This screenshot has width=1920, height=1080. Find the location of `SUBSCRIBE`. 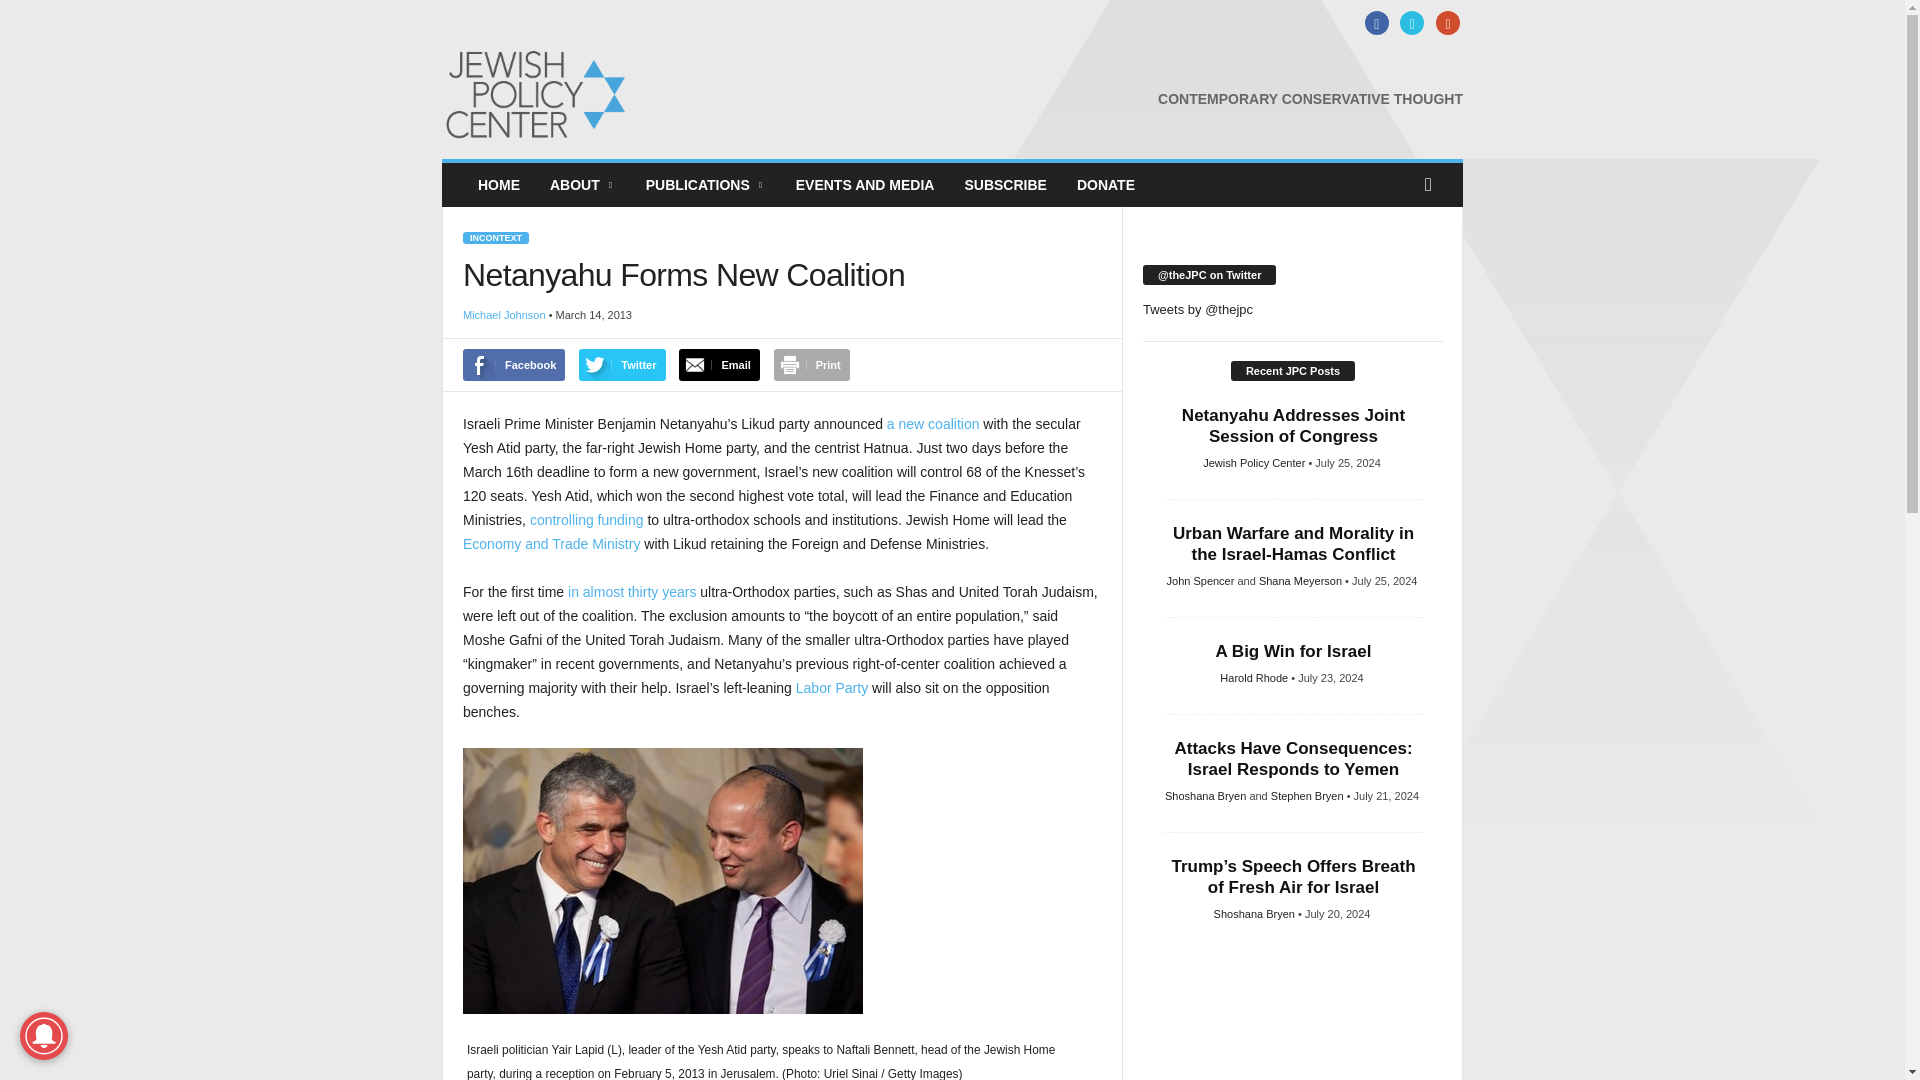

SUBSCRIBE is located at coordinates (1004, 185).